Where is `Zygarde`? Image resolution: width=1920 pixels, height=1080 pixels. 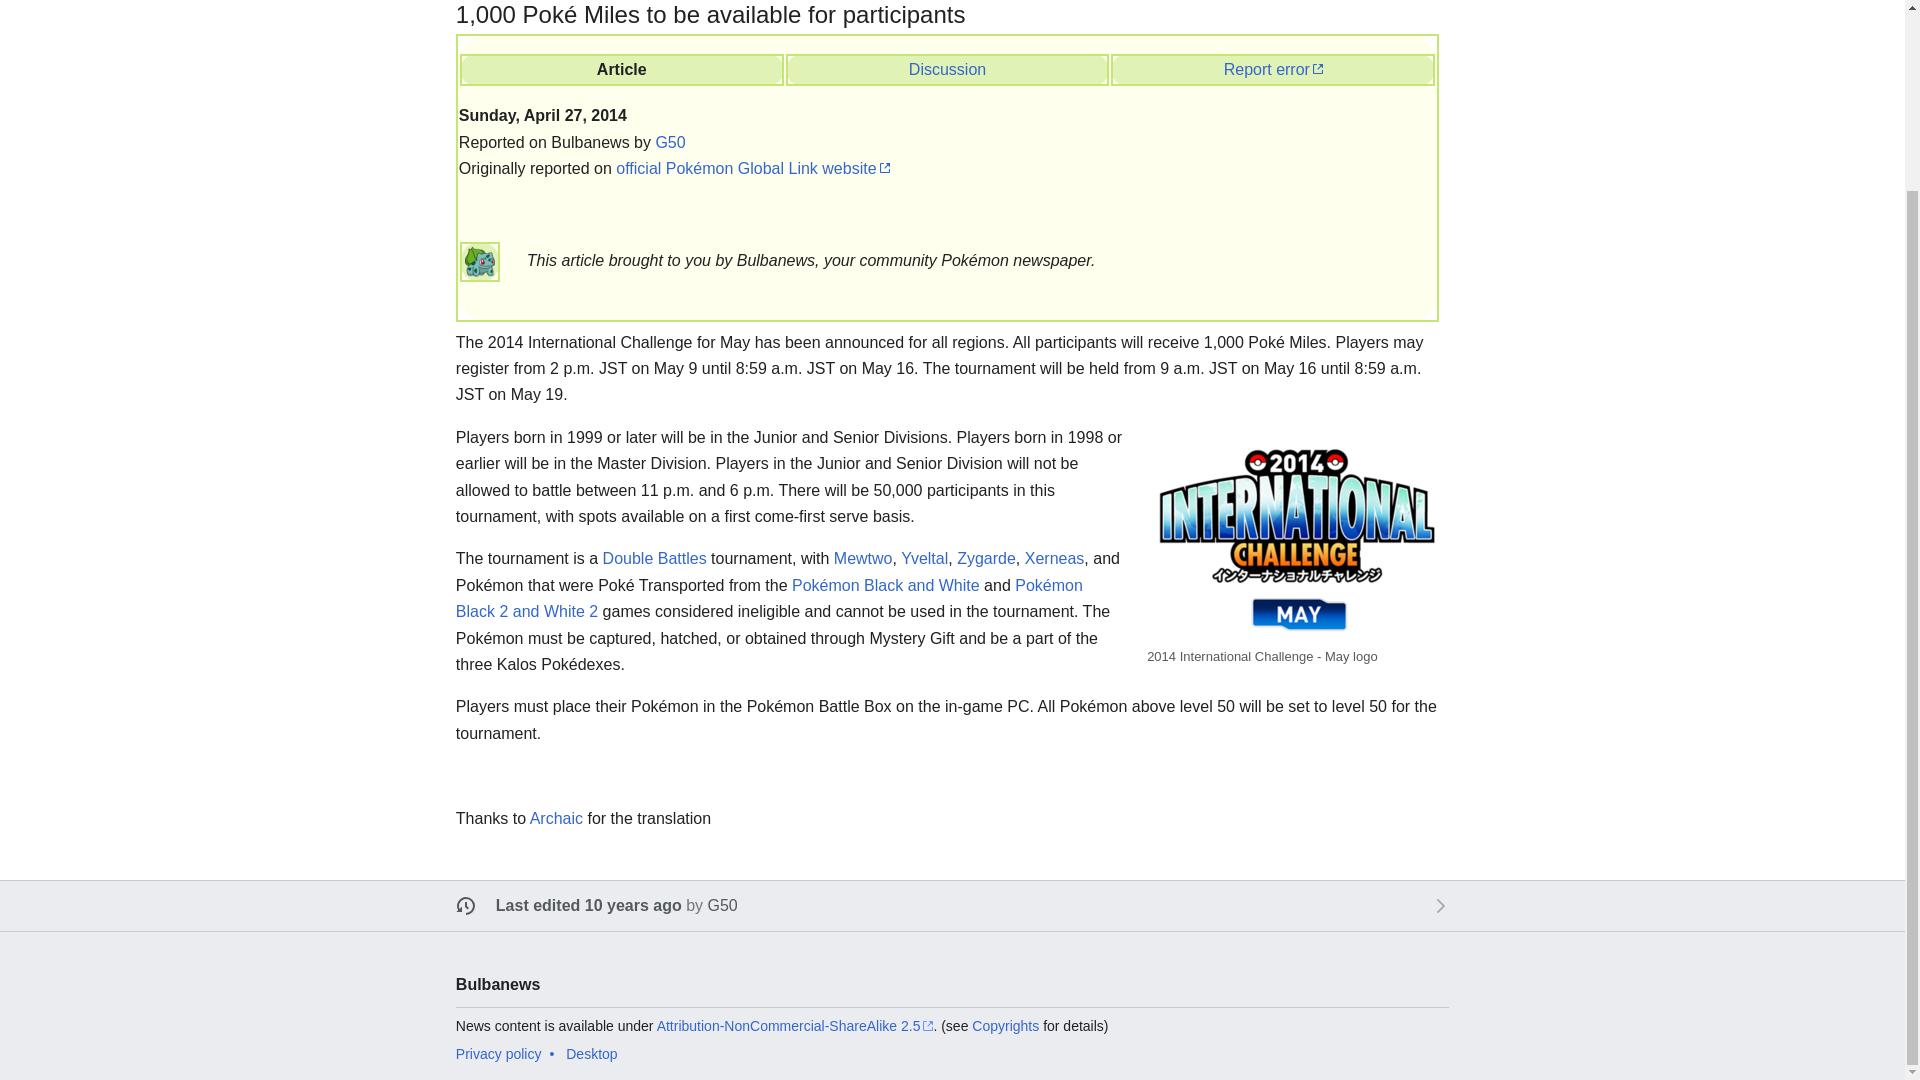
Zygarde is located at coordinates (986, 558).